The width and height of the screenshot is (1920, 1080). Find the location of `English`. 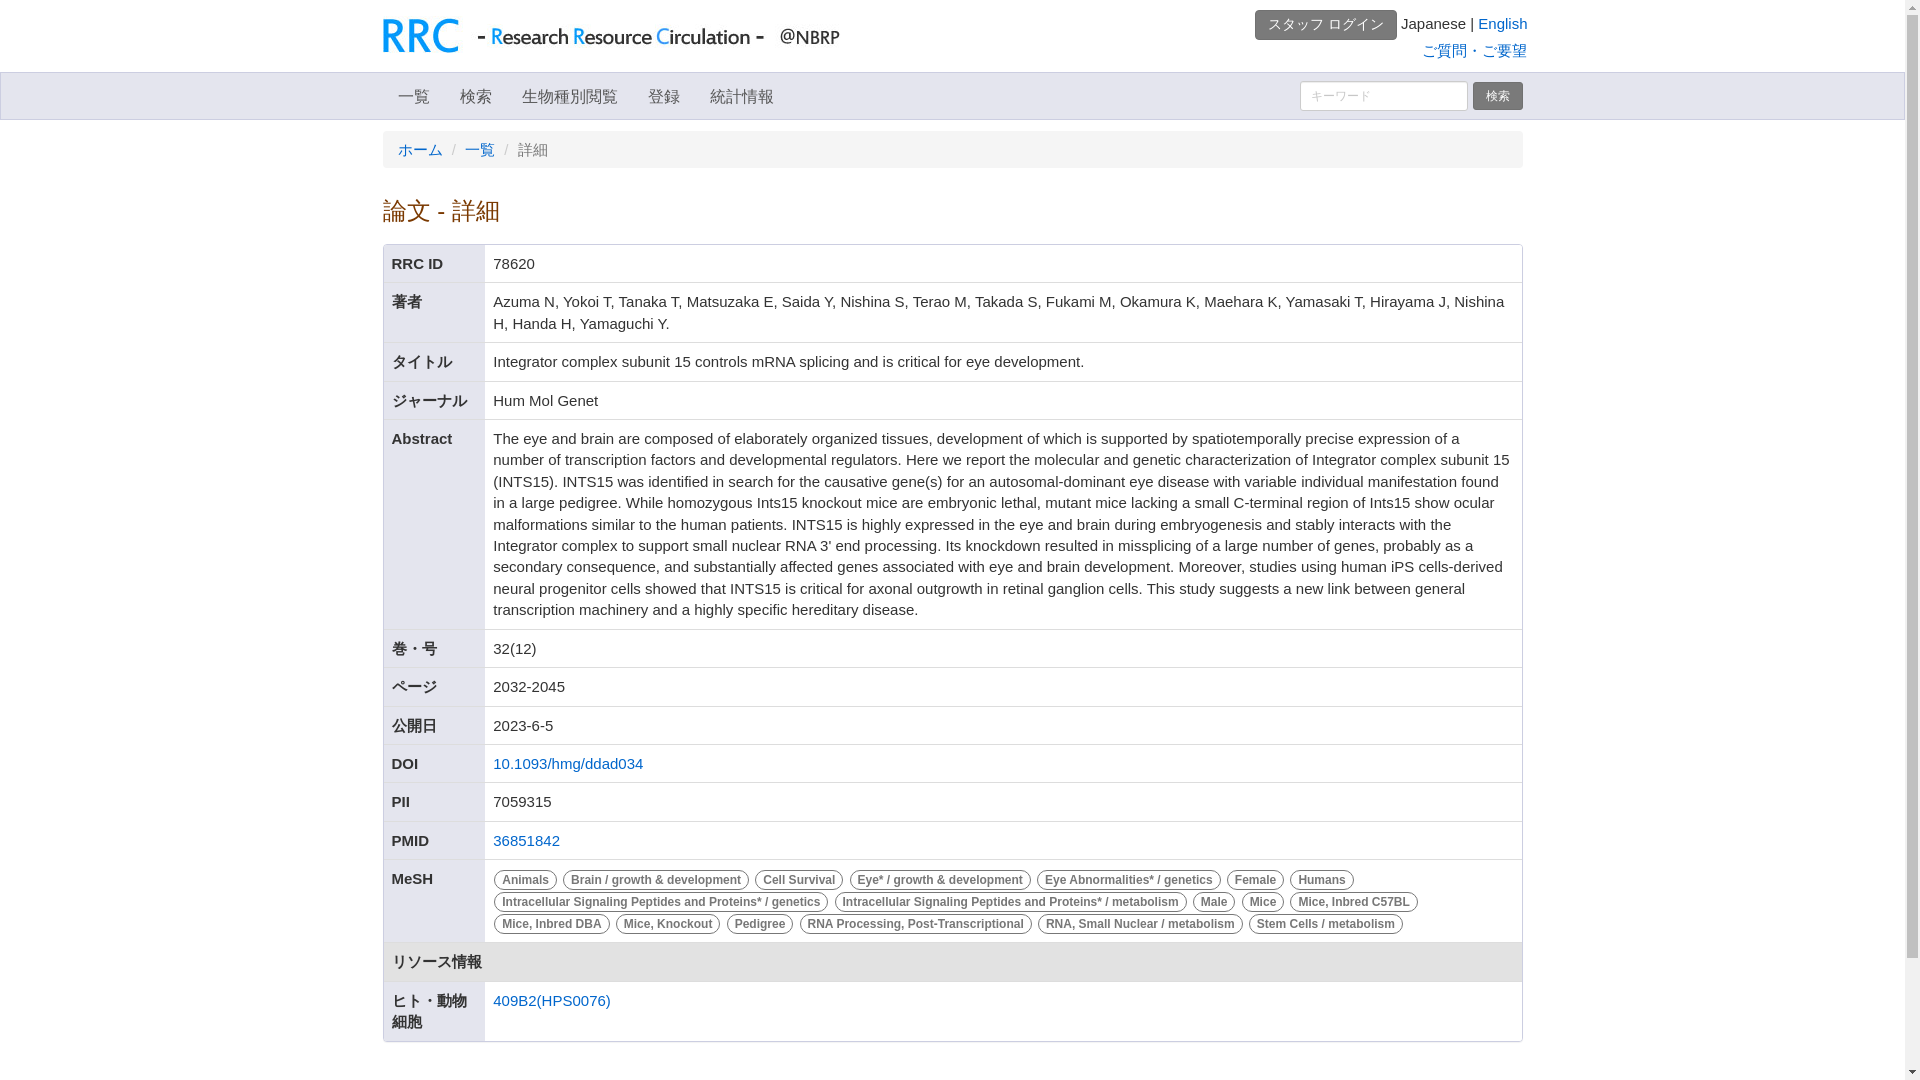

English is located at coordinates (1502, 24).